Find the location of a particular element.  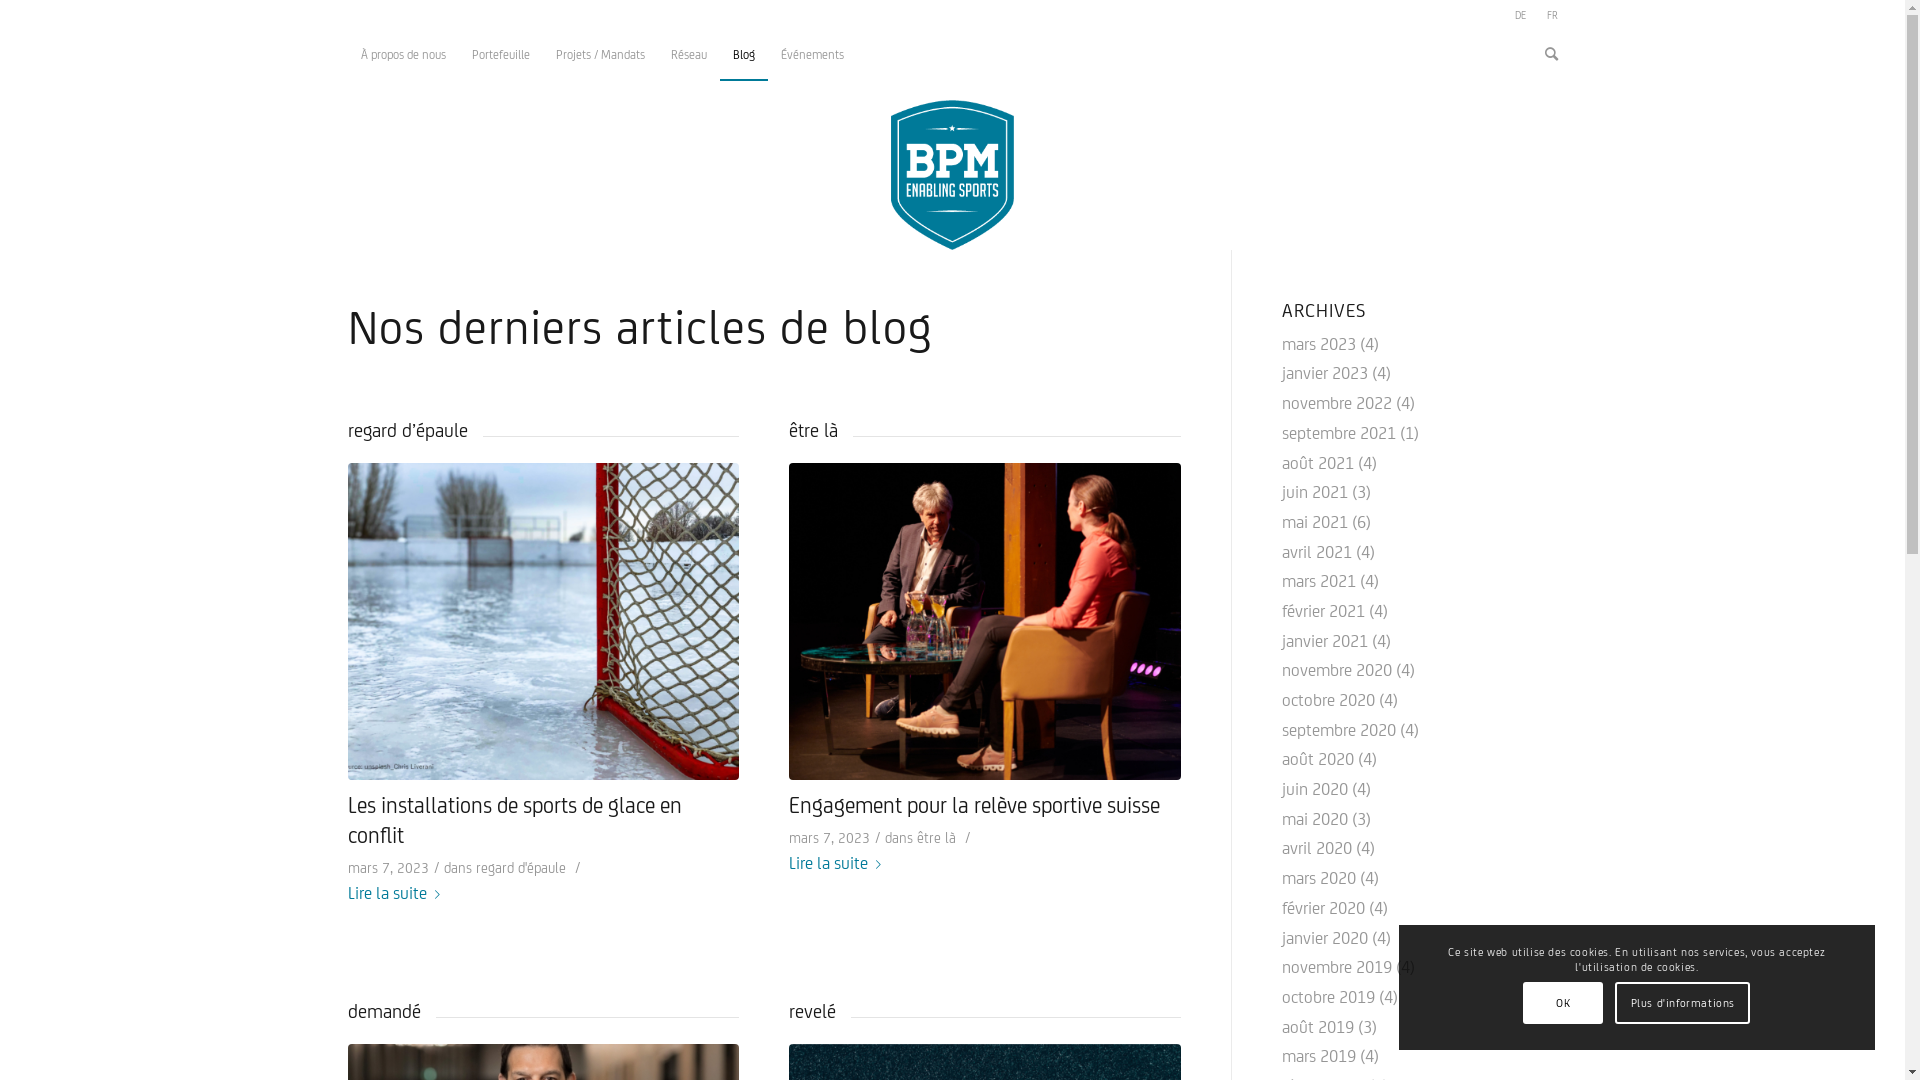

mai 2020 is located at coordinates (1315, 819).